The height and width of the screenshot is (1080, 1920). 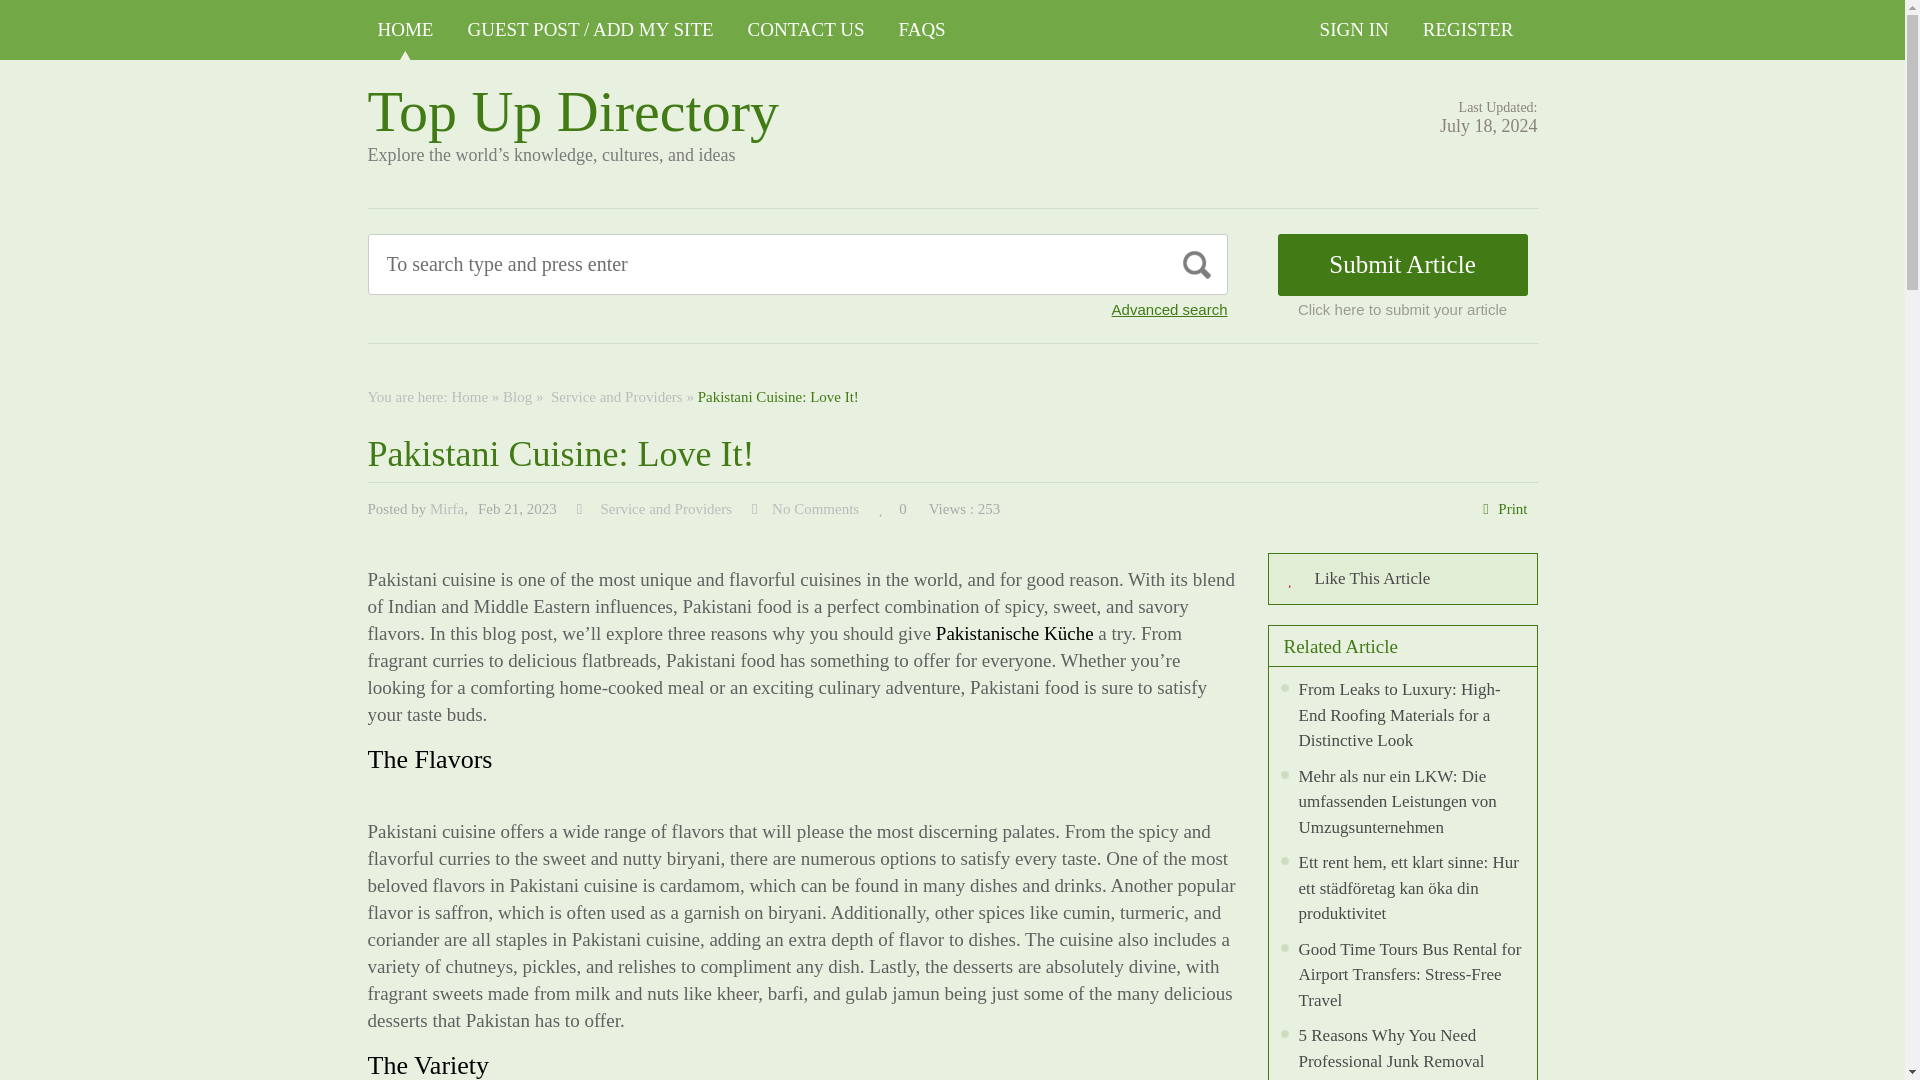 What do you see at coordinates (406, 30) in the screenshot?
I see `HOME` at bounding box center [406, 30].